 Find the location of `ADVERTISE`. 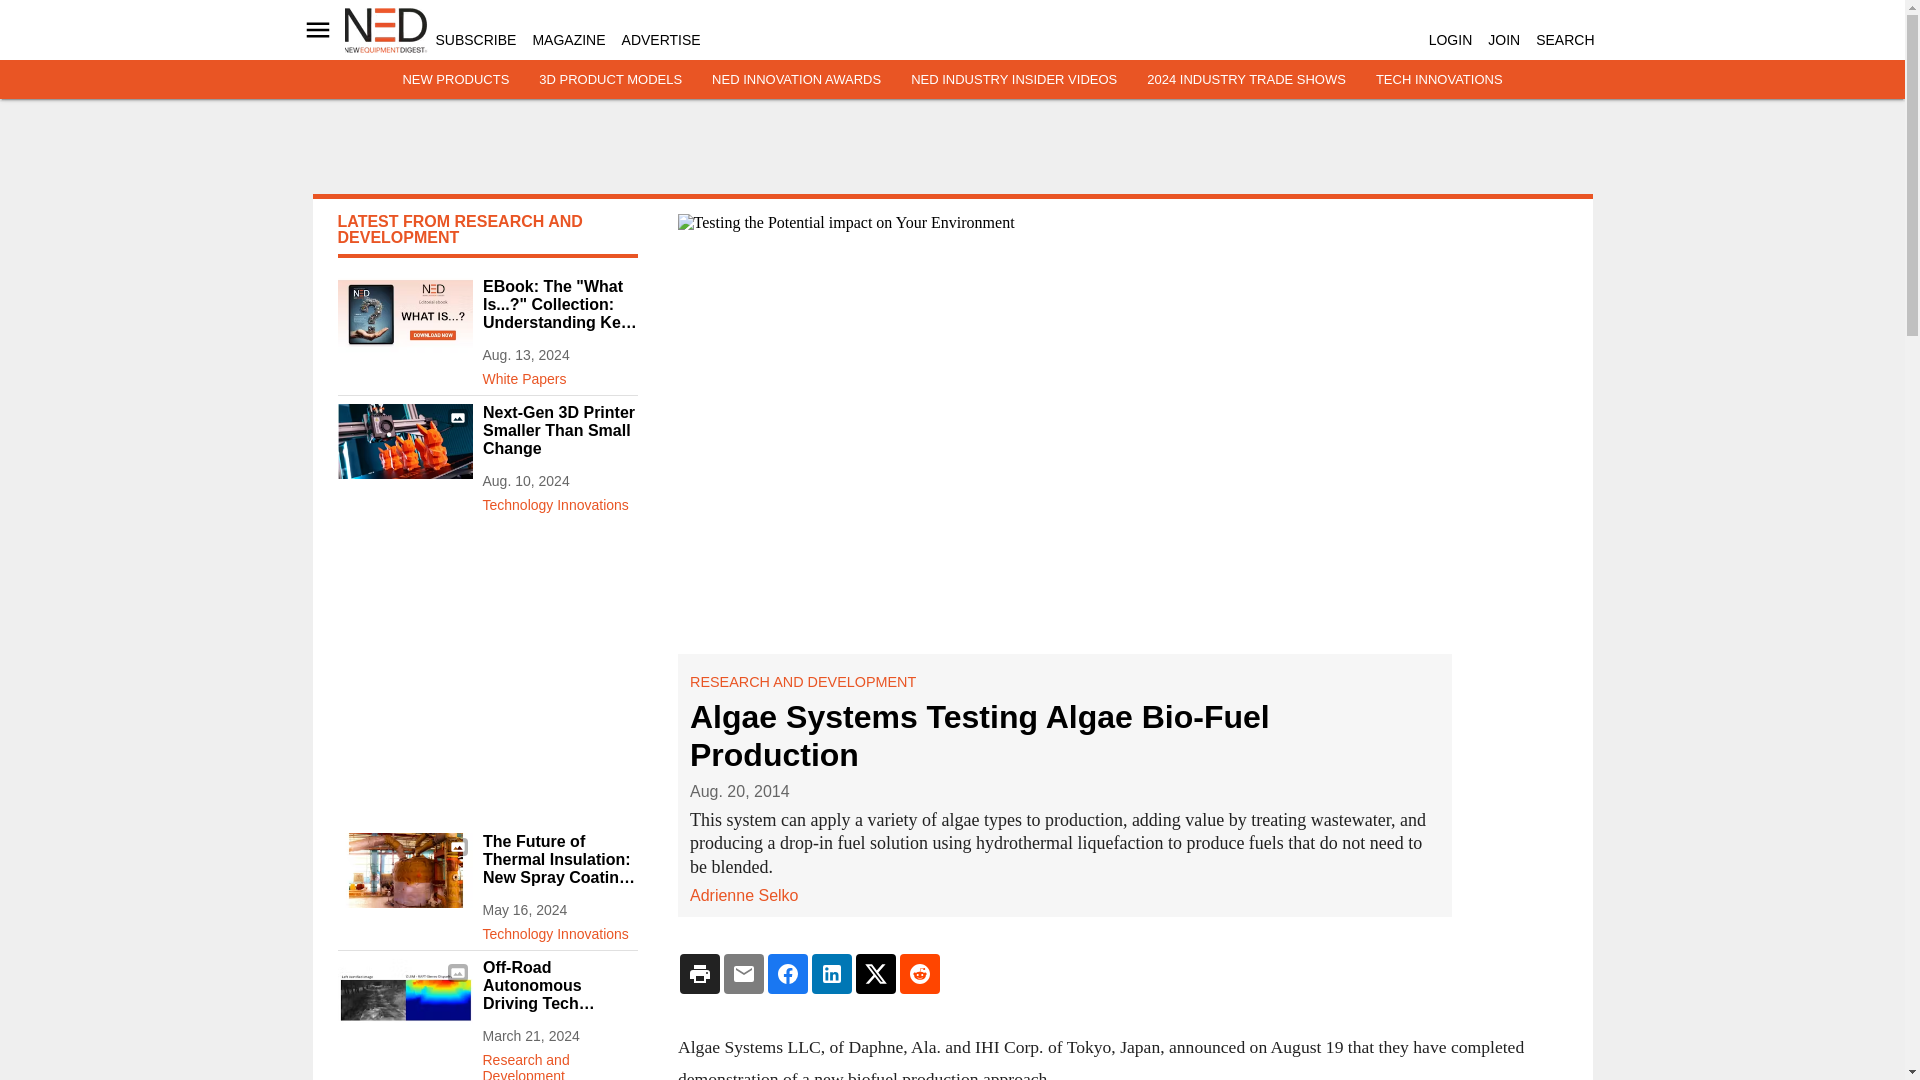

ADVERTISE is located at coordinates (661, 40).